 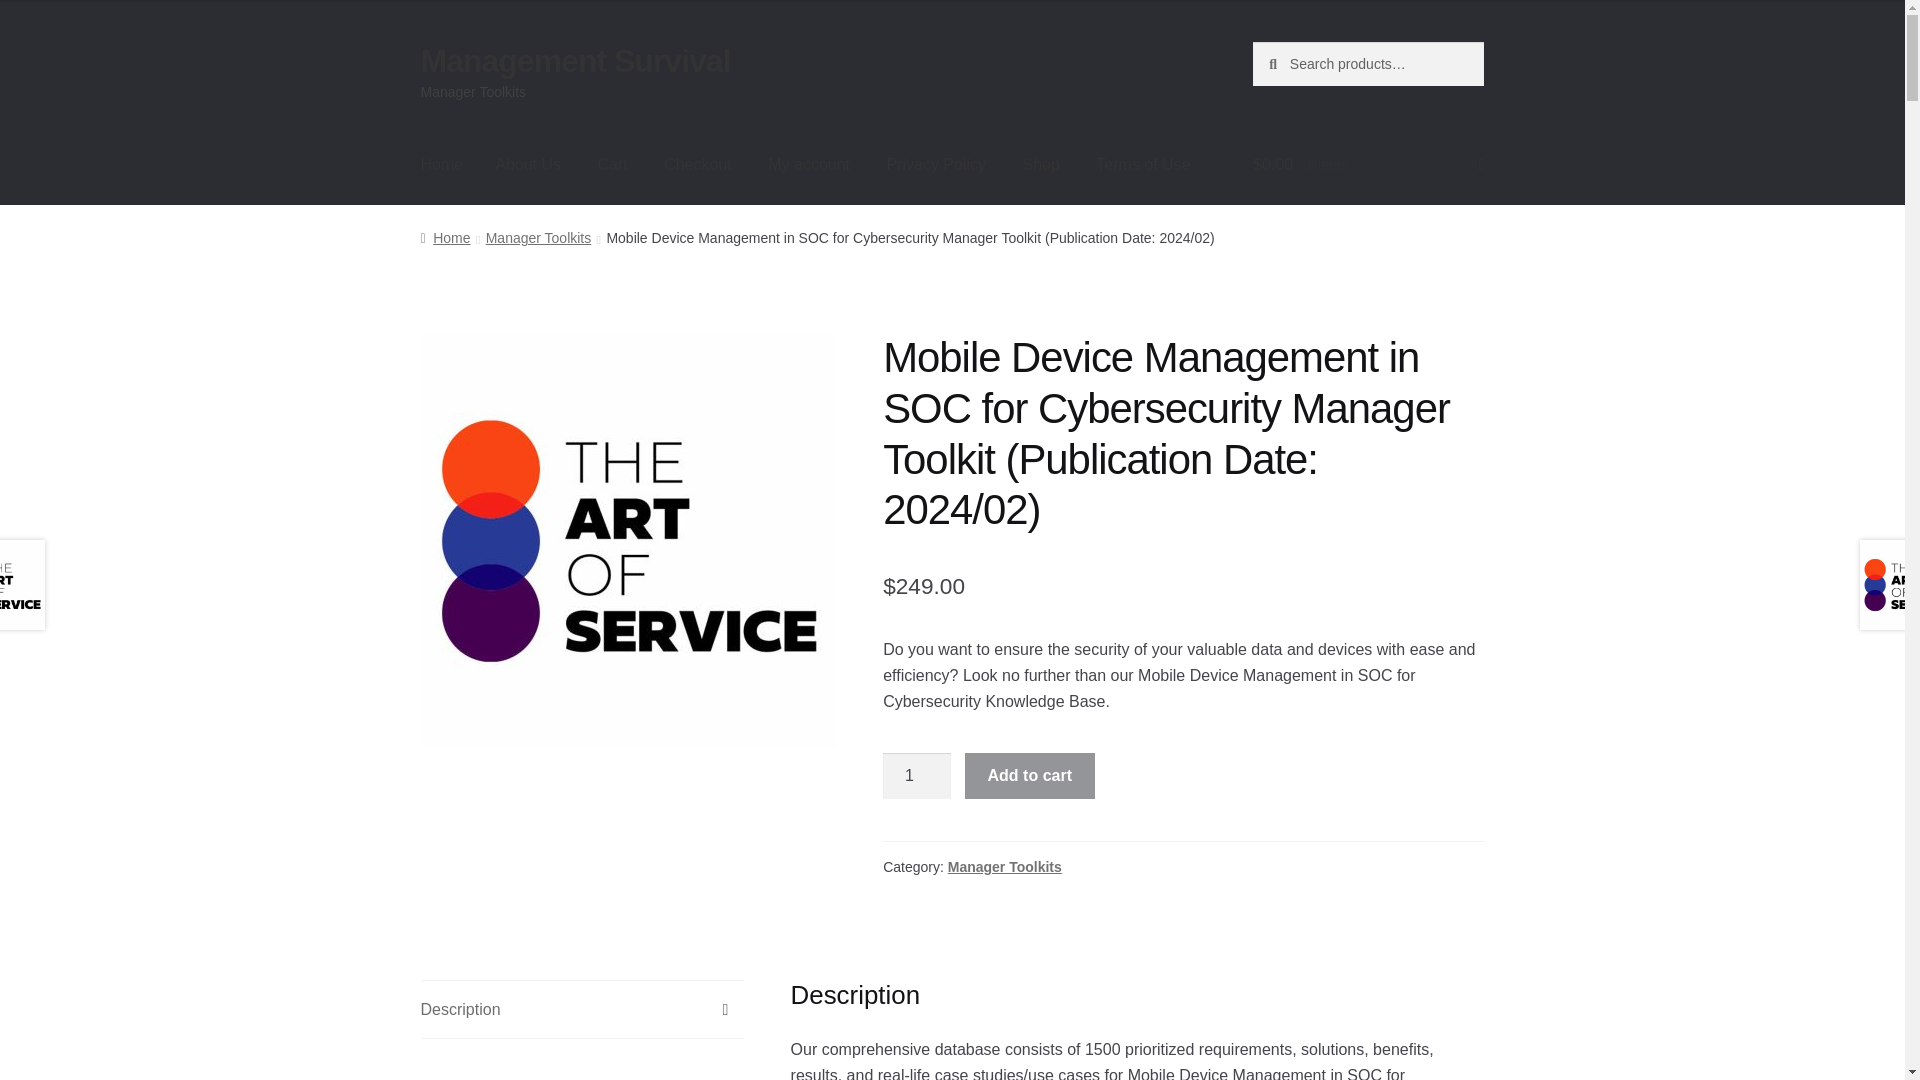 I want to click on About Us, so click(x=528, y=165).